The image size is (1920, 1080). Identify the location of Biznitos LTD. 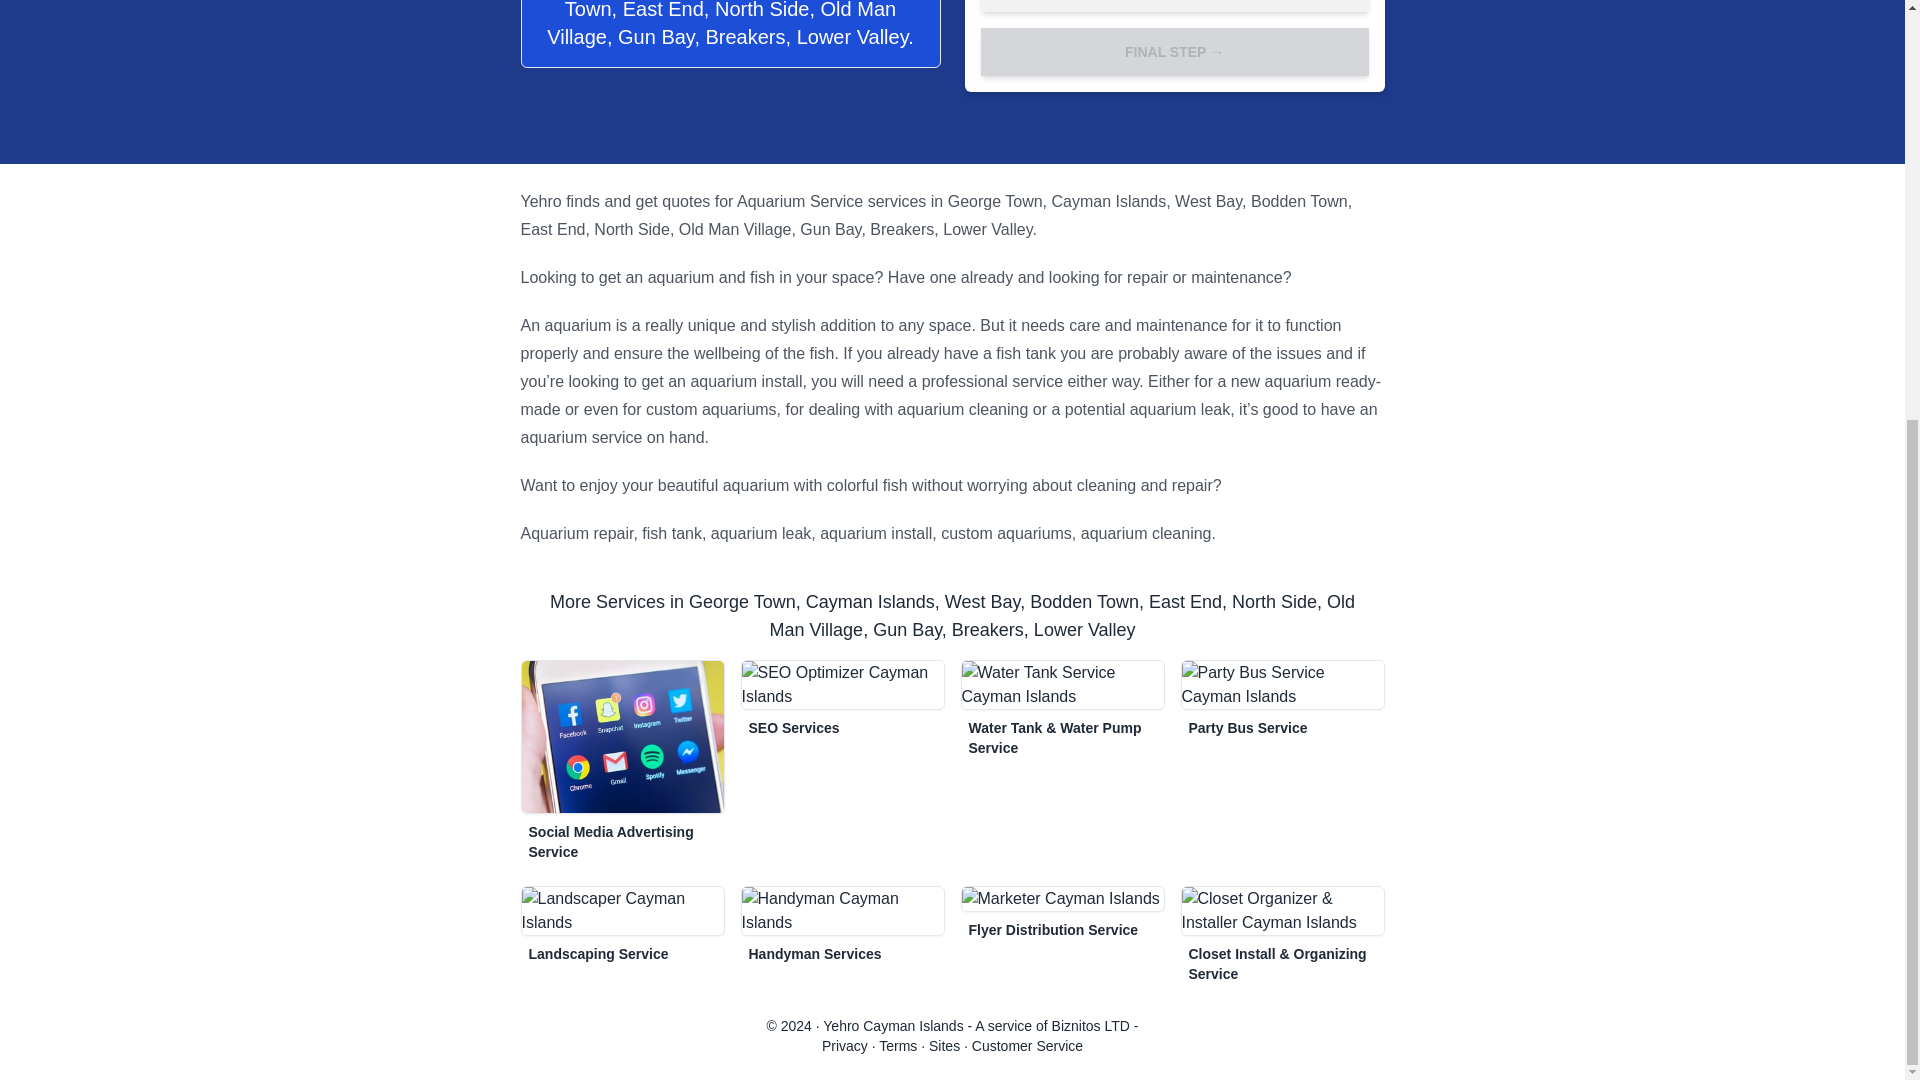
(1091, 1024).